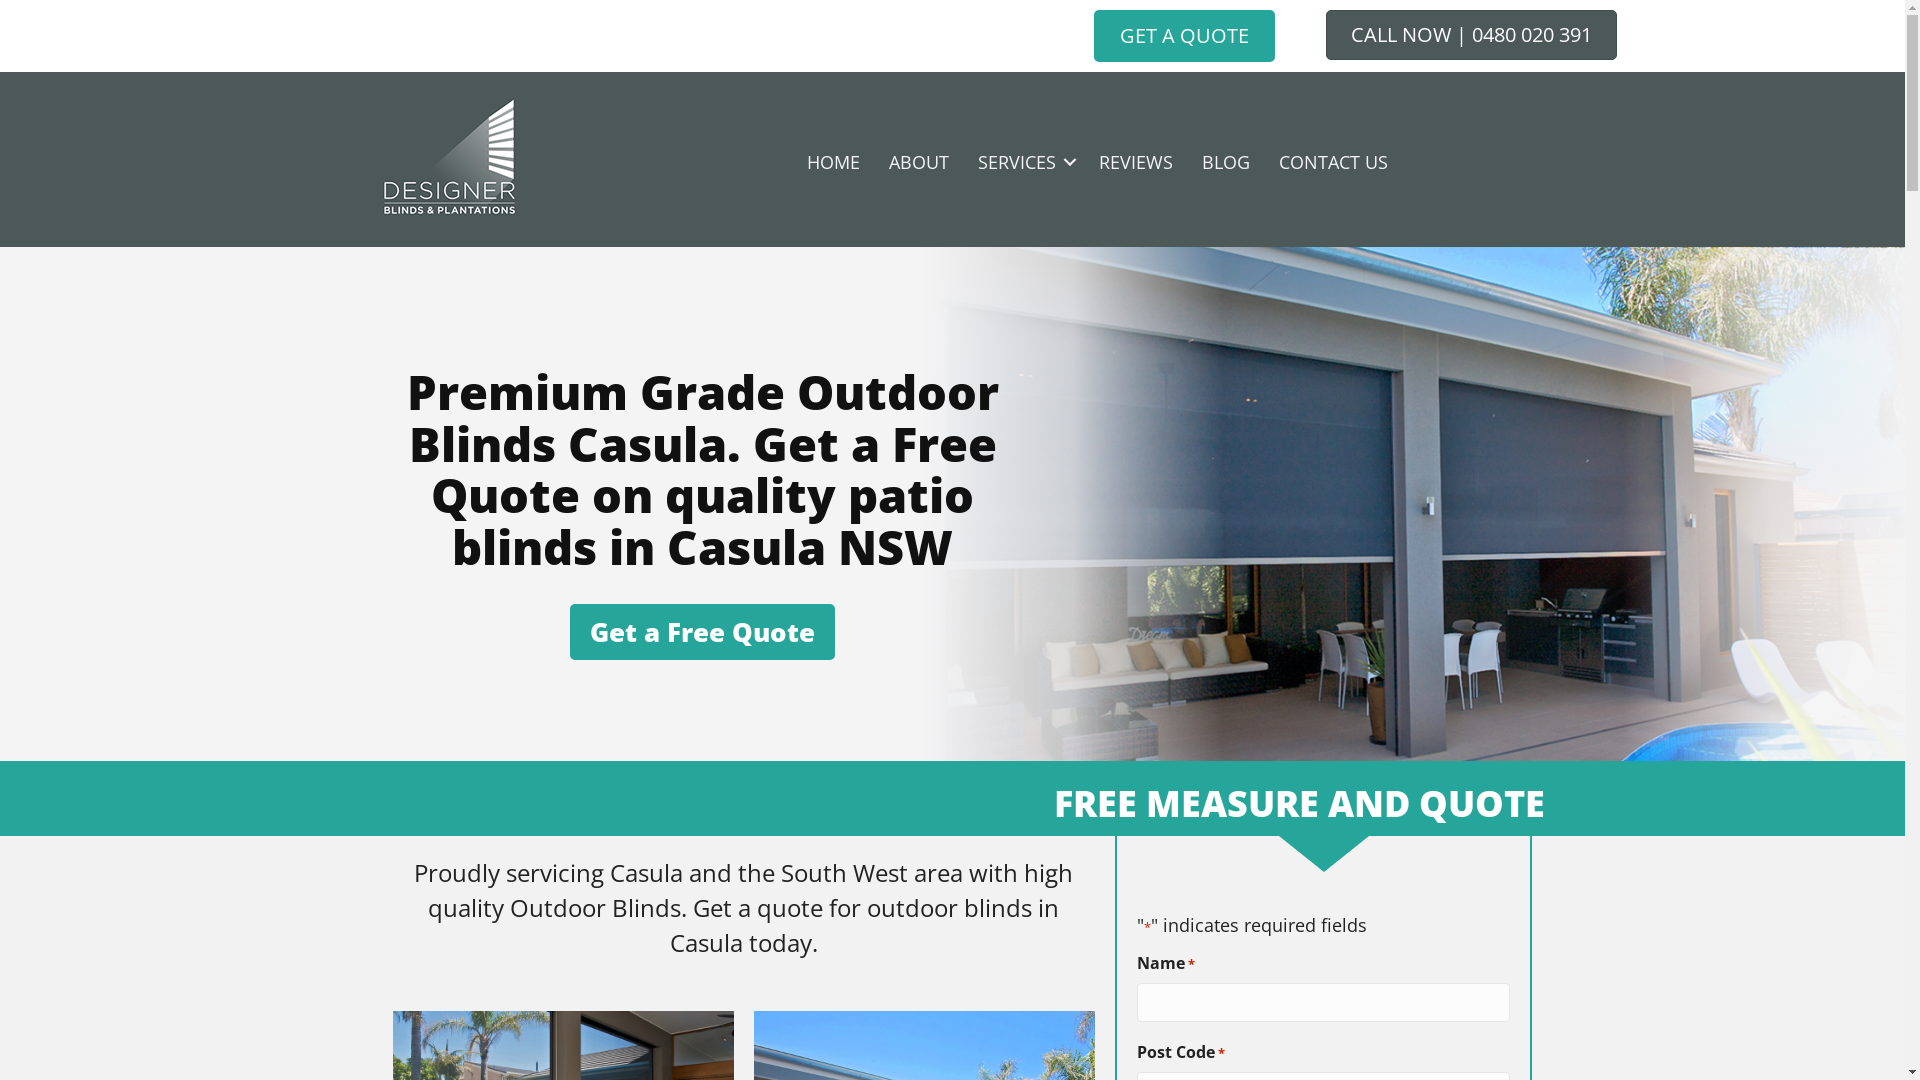  Describe the element at coordinates (832, 162) in the screenshot. I see `HOME` at that location.